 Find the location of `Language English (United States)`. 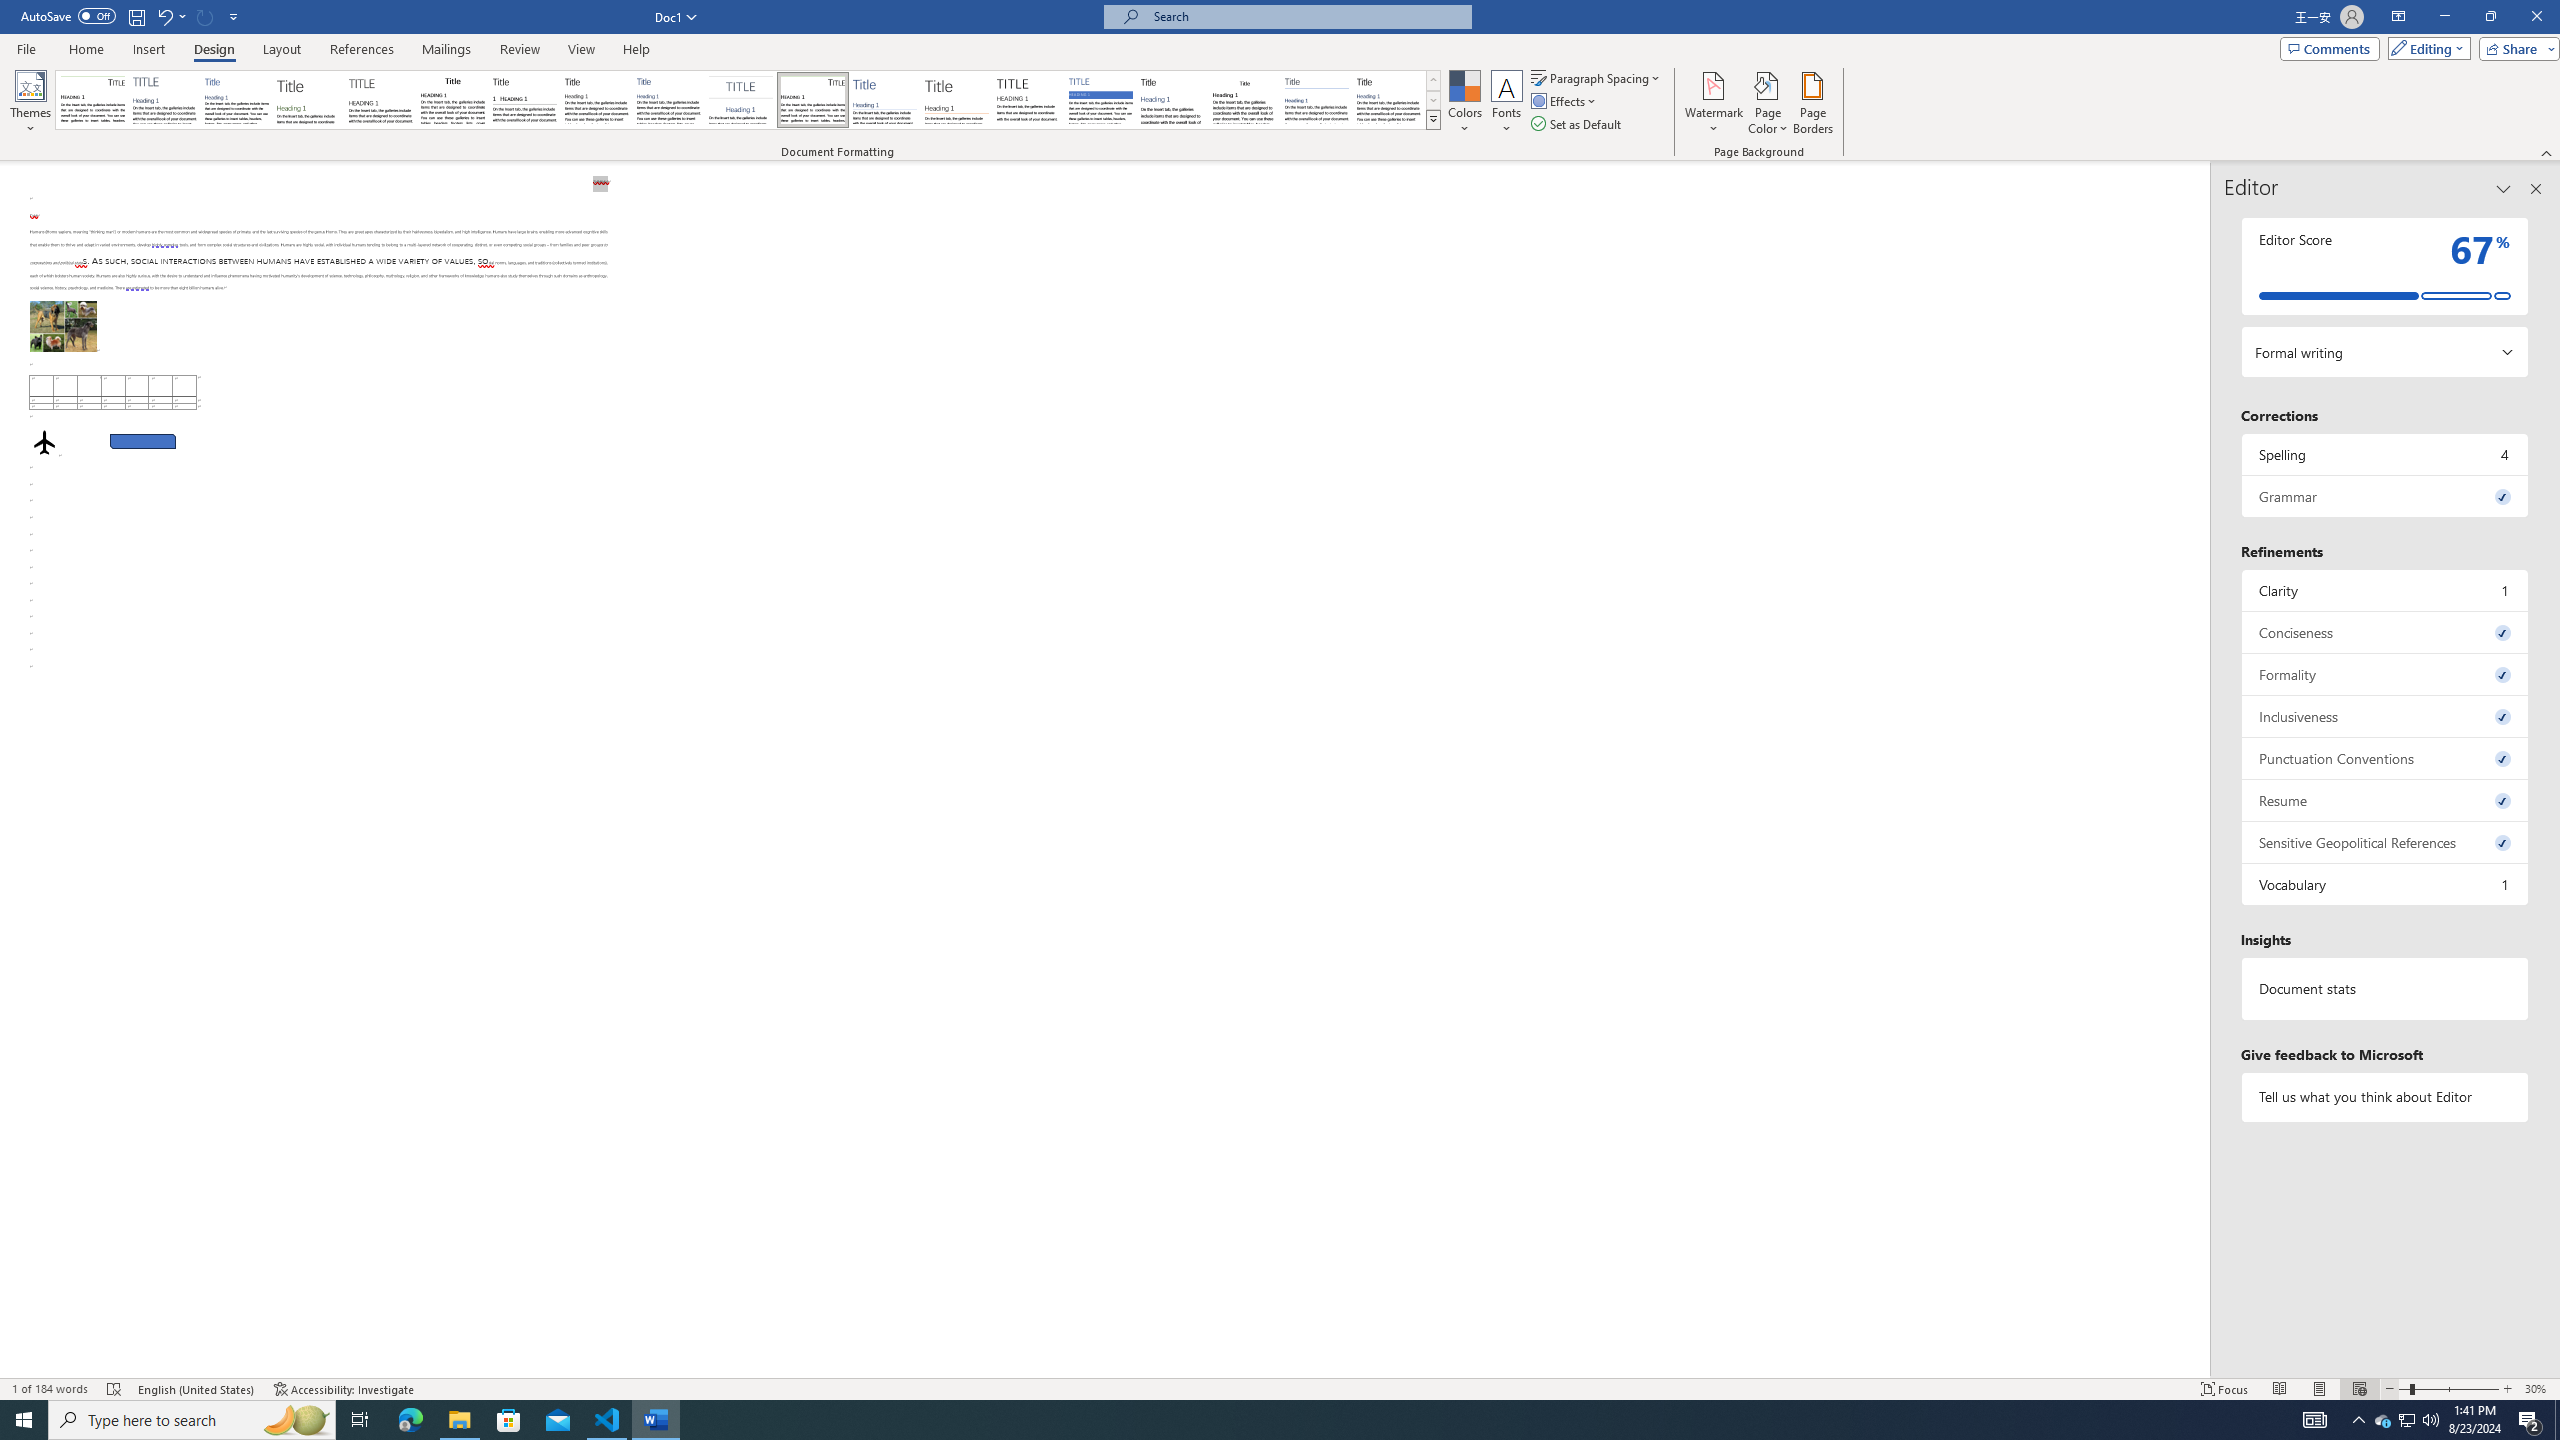

Language English (United States) is located at coordinates (196, 1389).